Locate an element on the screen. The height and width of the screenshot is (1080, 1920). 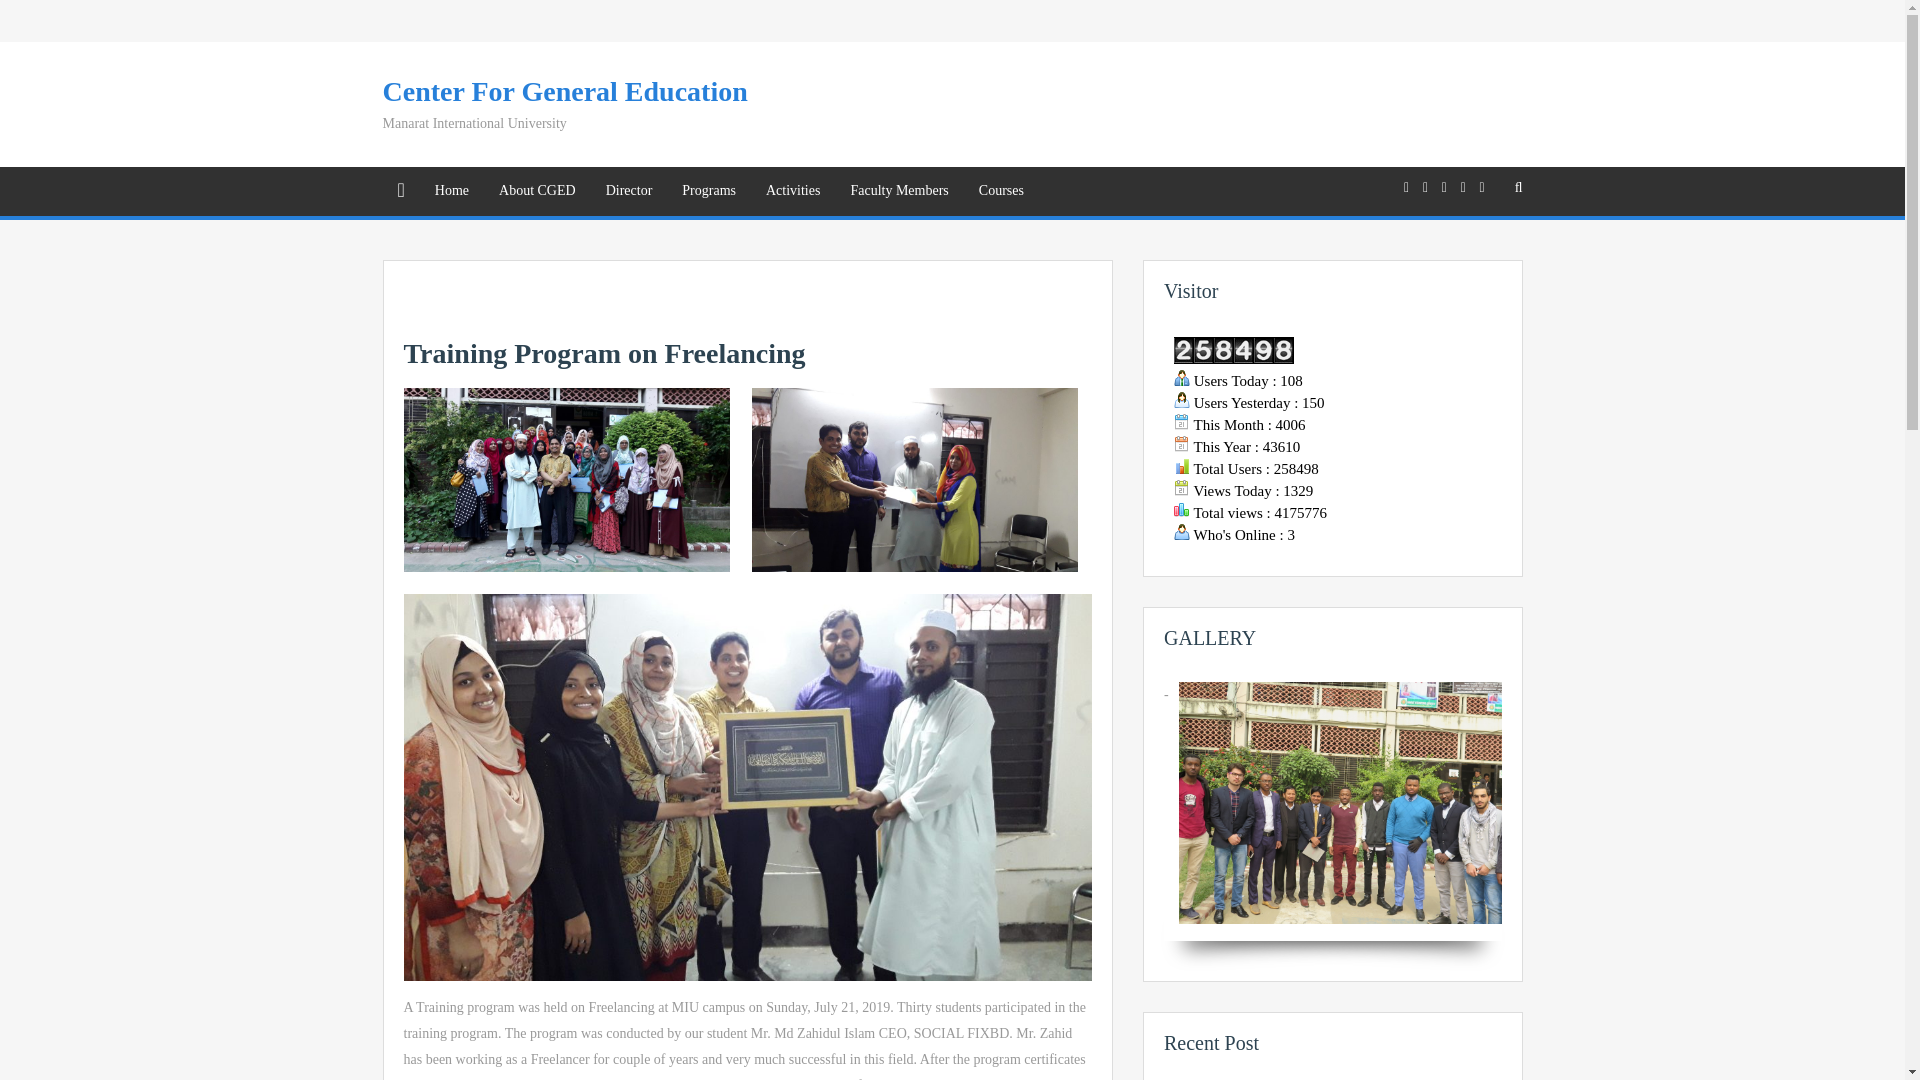
Home is located at coordinates (452, 190).